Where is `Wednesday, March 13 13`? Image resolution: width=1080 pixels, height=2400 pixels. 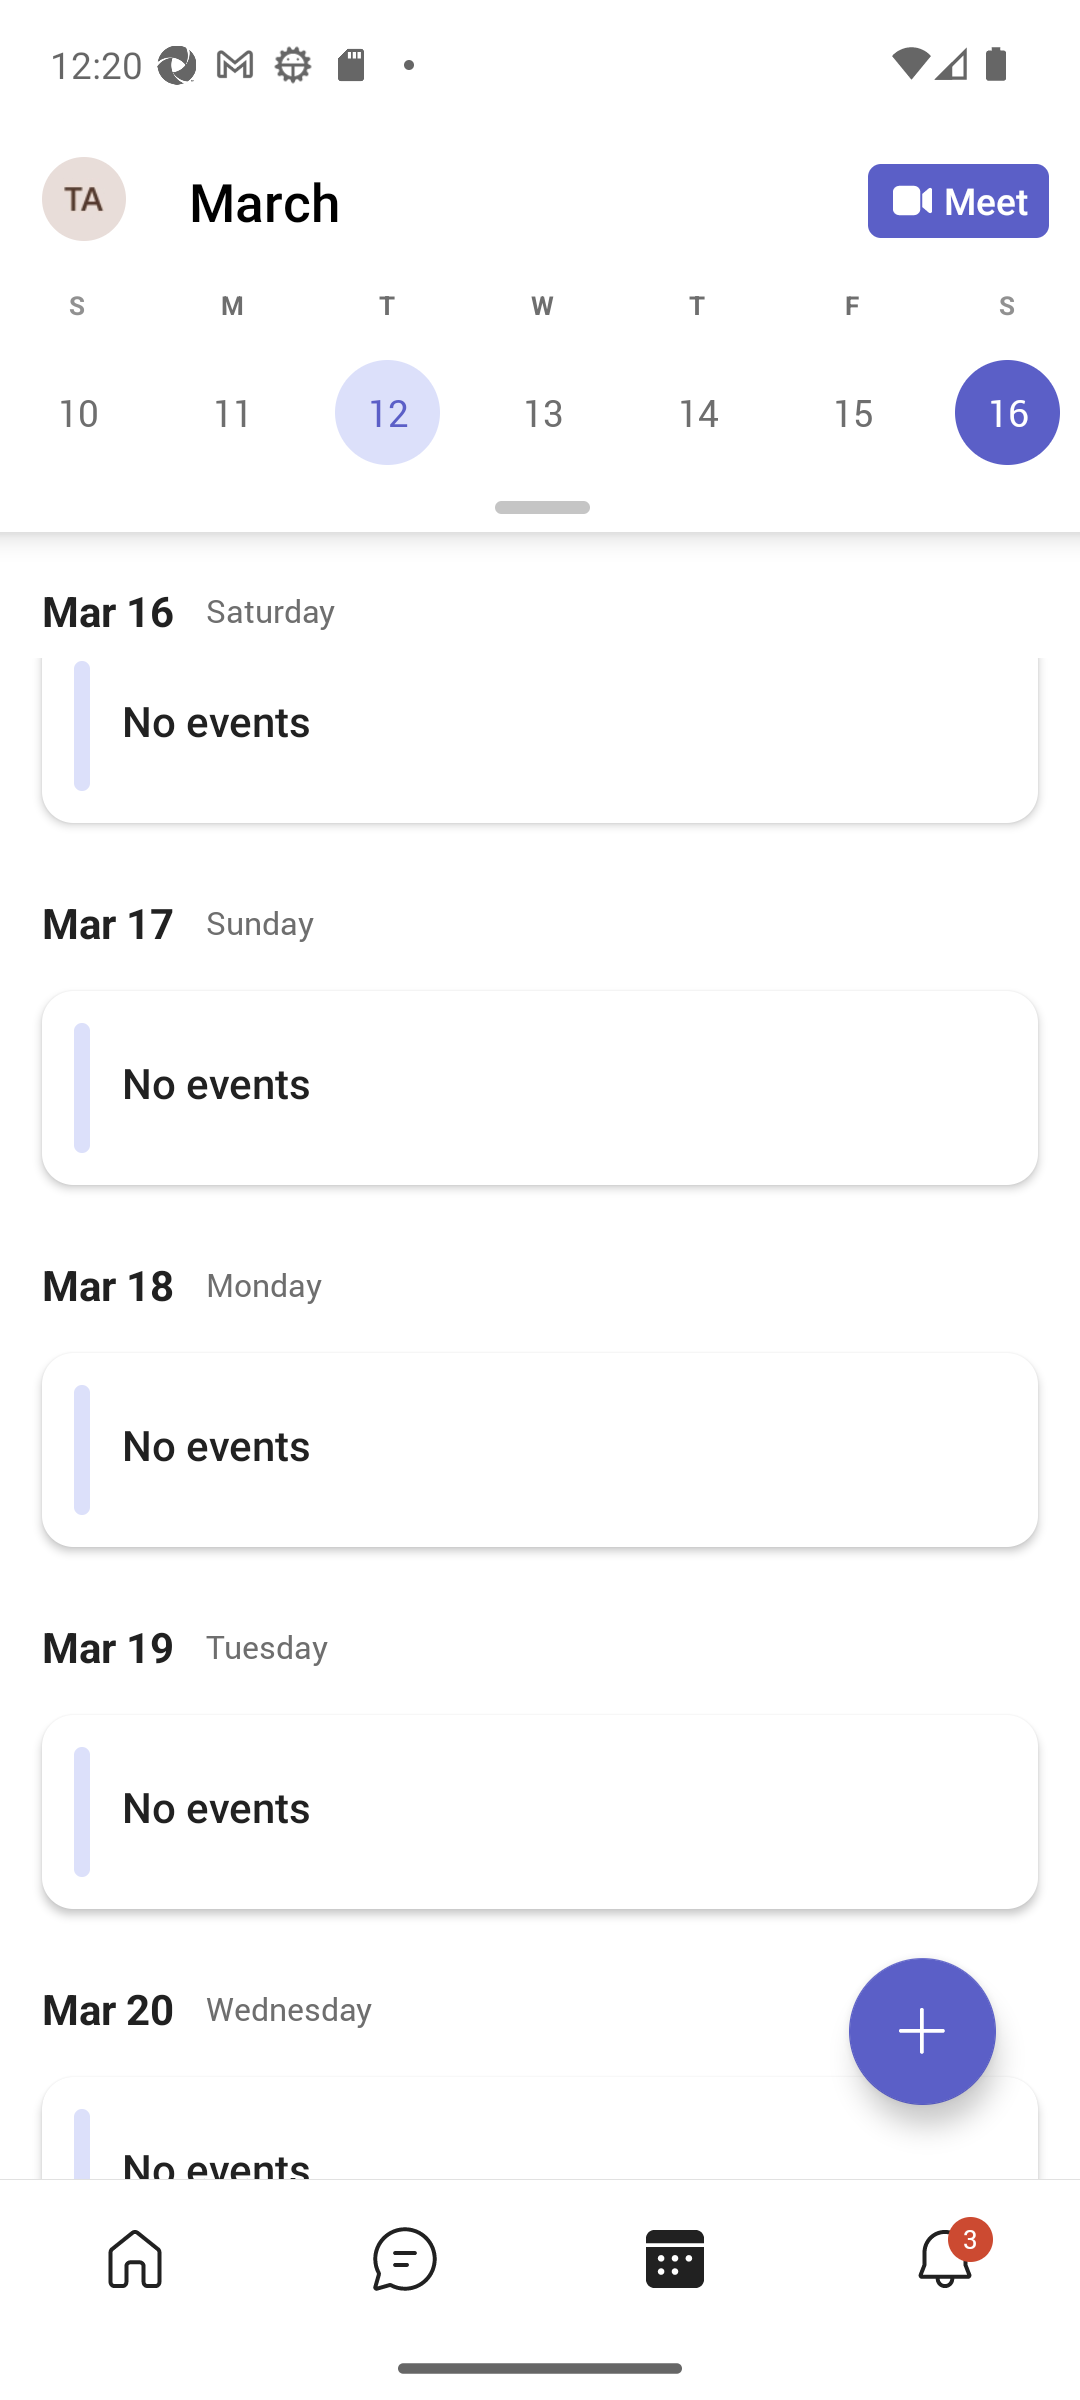
Wednesday, March 13 13 is located at coordinates (542, 412).